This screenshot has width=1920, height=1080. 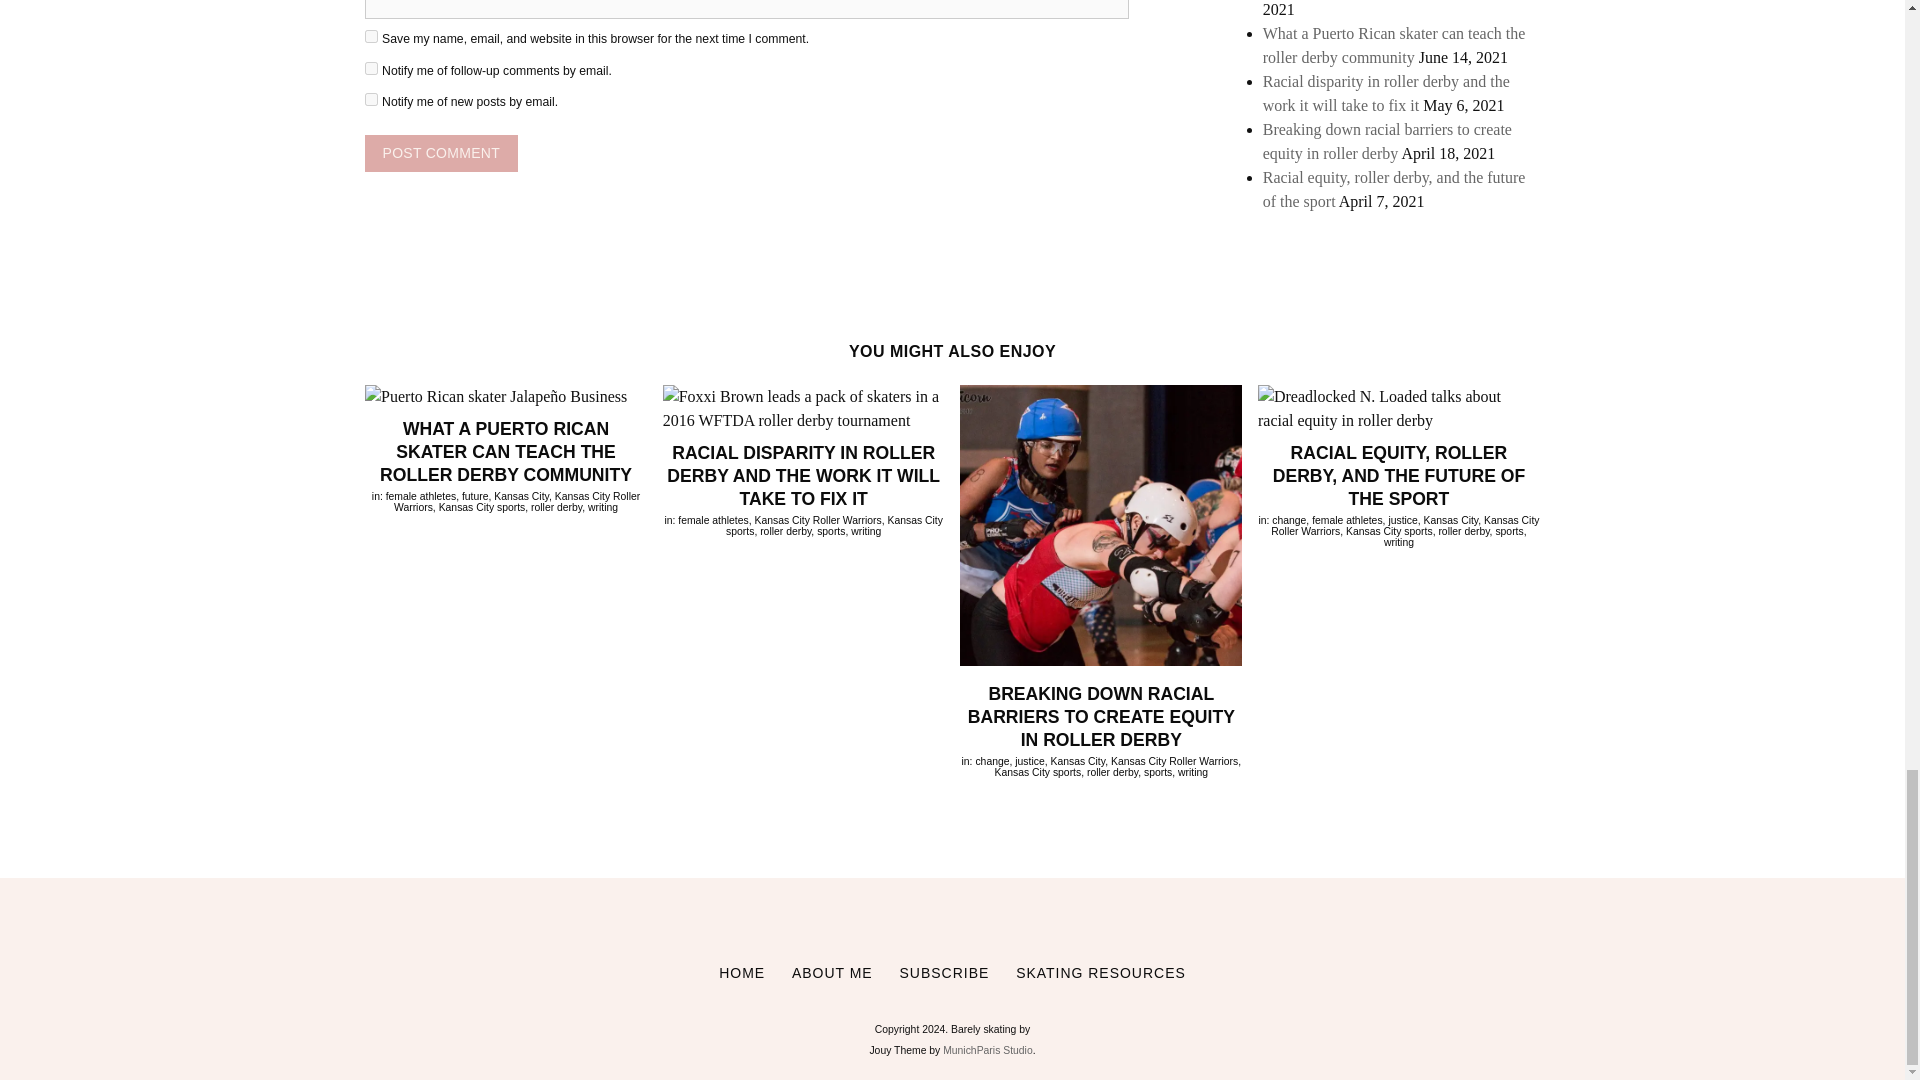 What do you see at coordinates (440, 153) in the screenshot?
I see `Post Comment` at bounding box center [440, 153].